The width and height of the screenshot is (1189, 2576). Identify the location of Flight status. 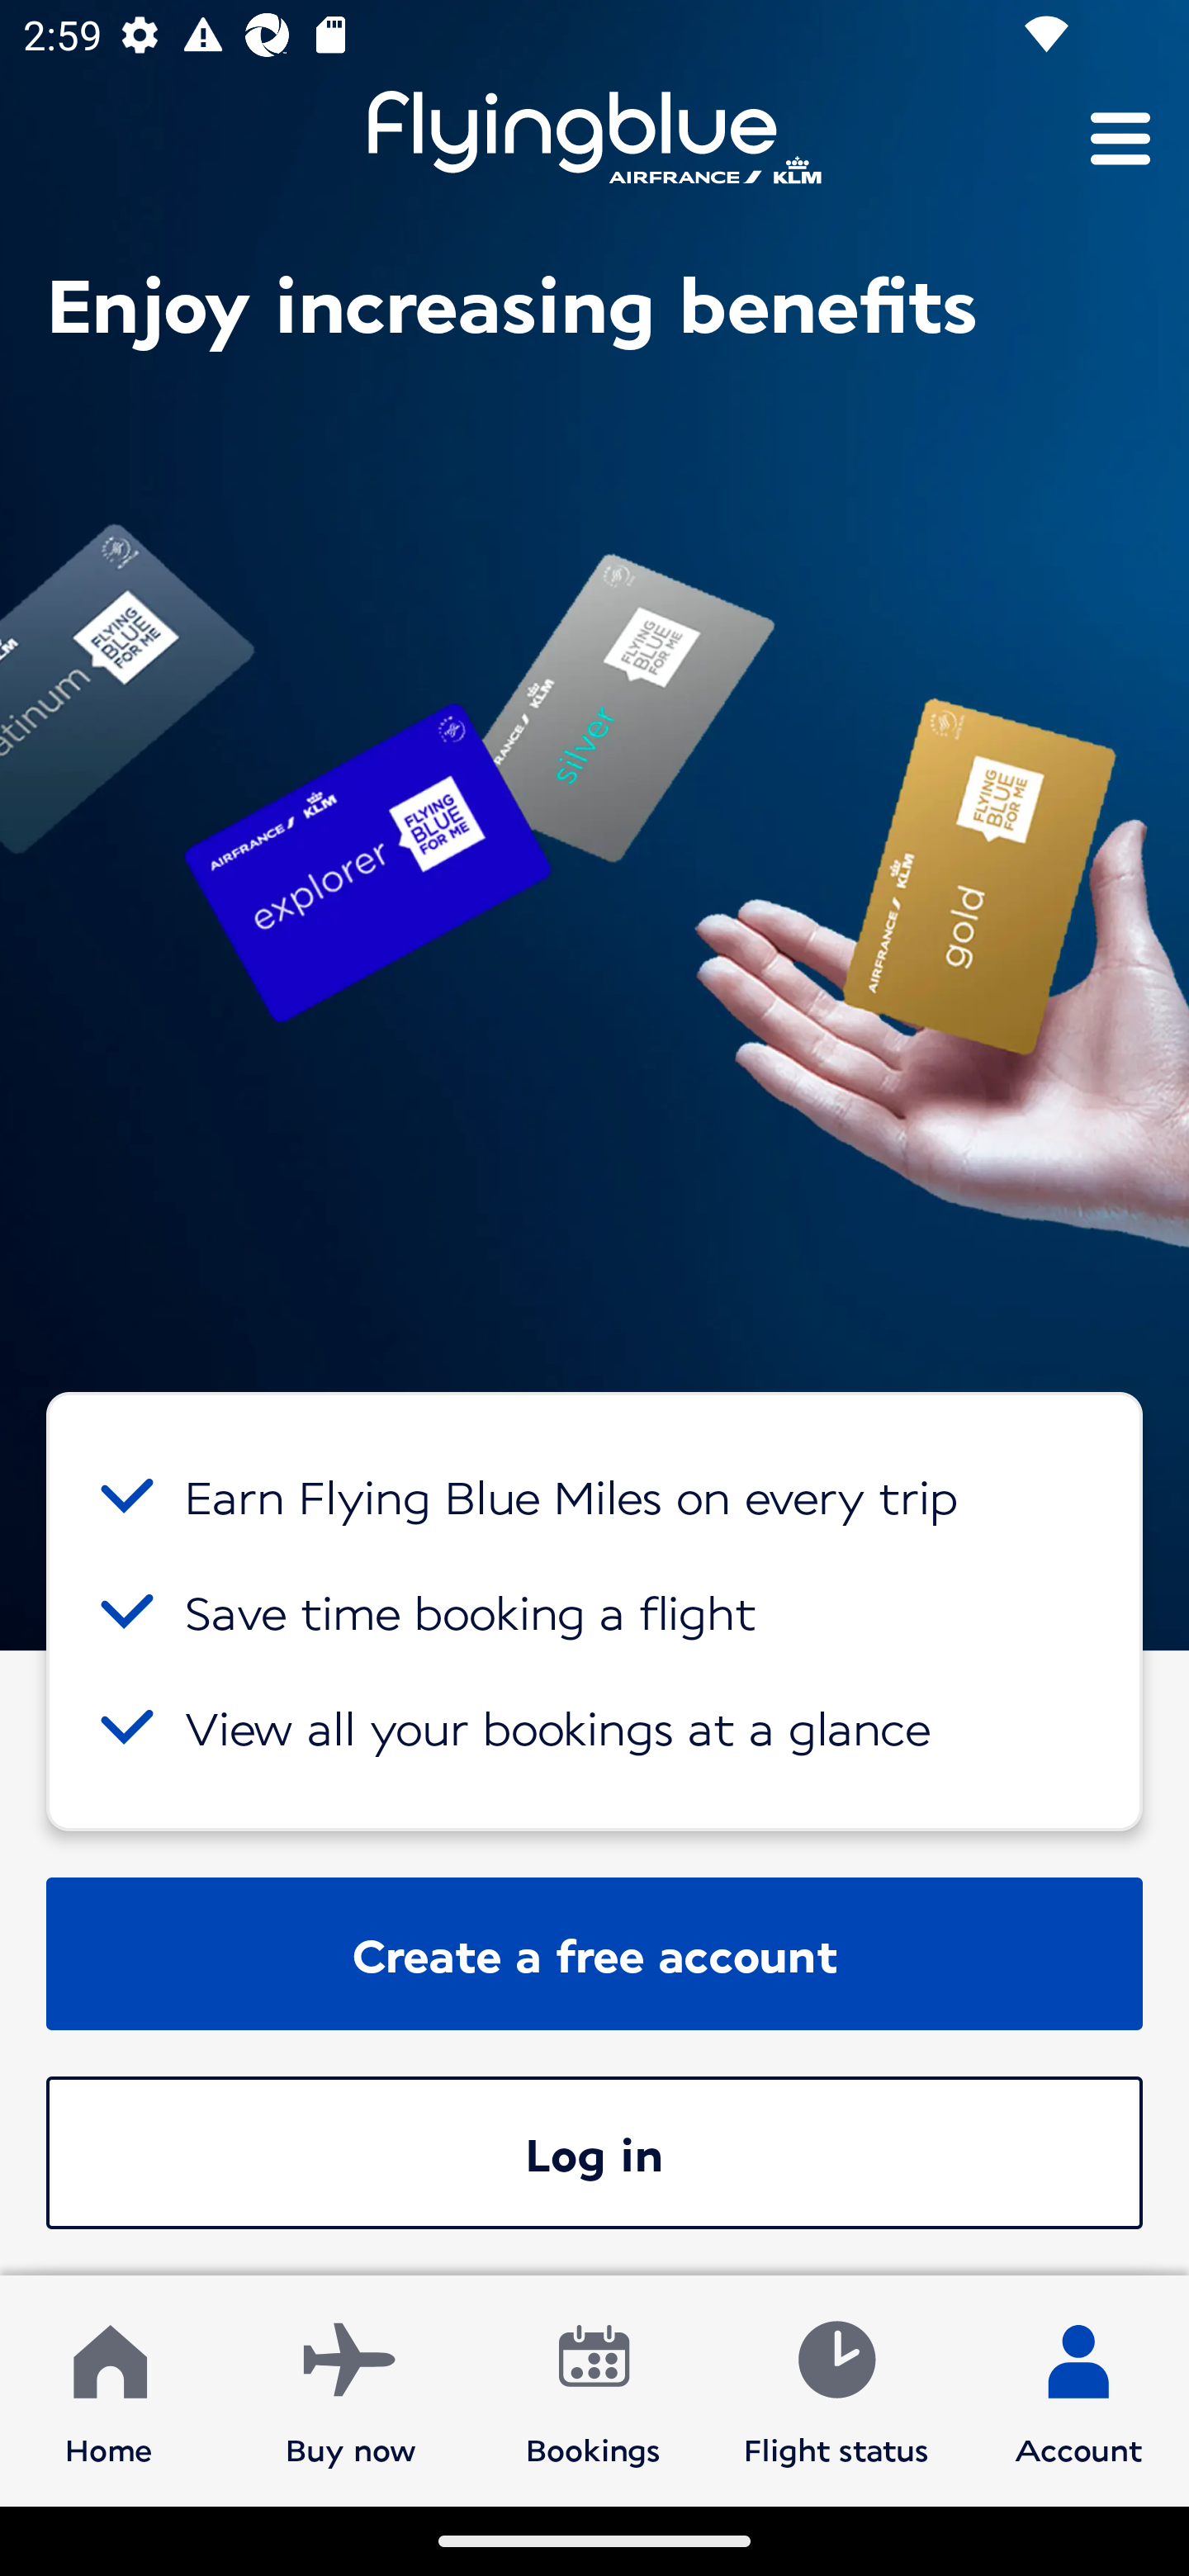
(836, 2389).